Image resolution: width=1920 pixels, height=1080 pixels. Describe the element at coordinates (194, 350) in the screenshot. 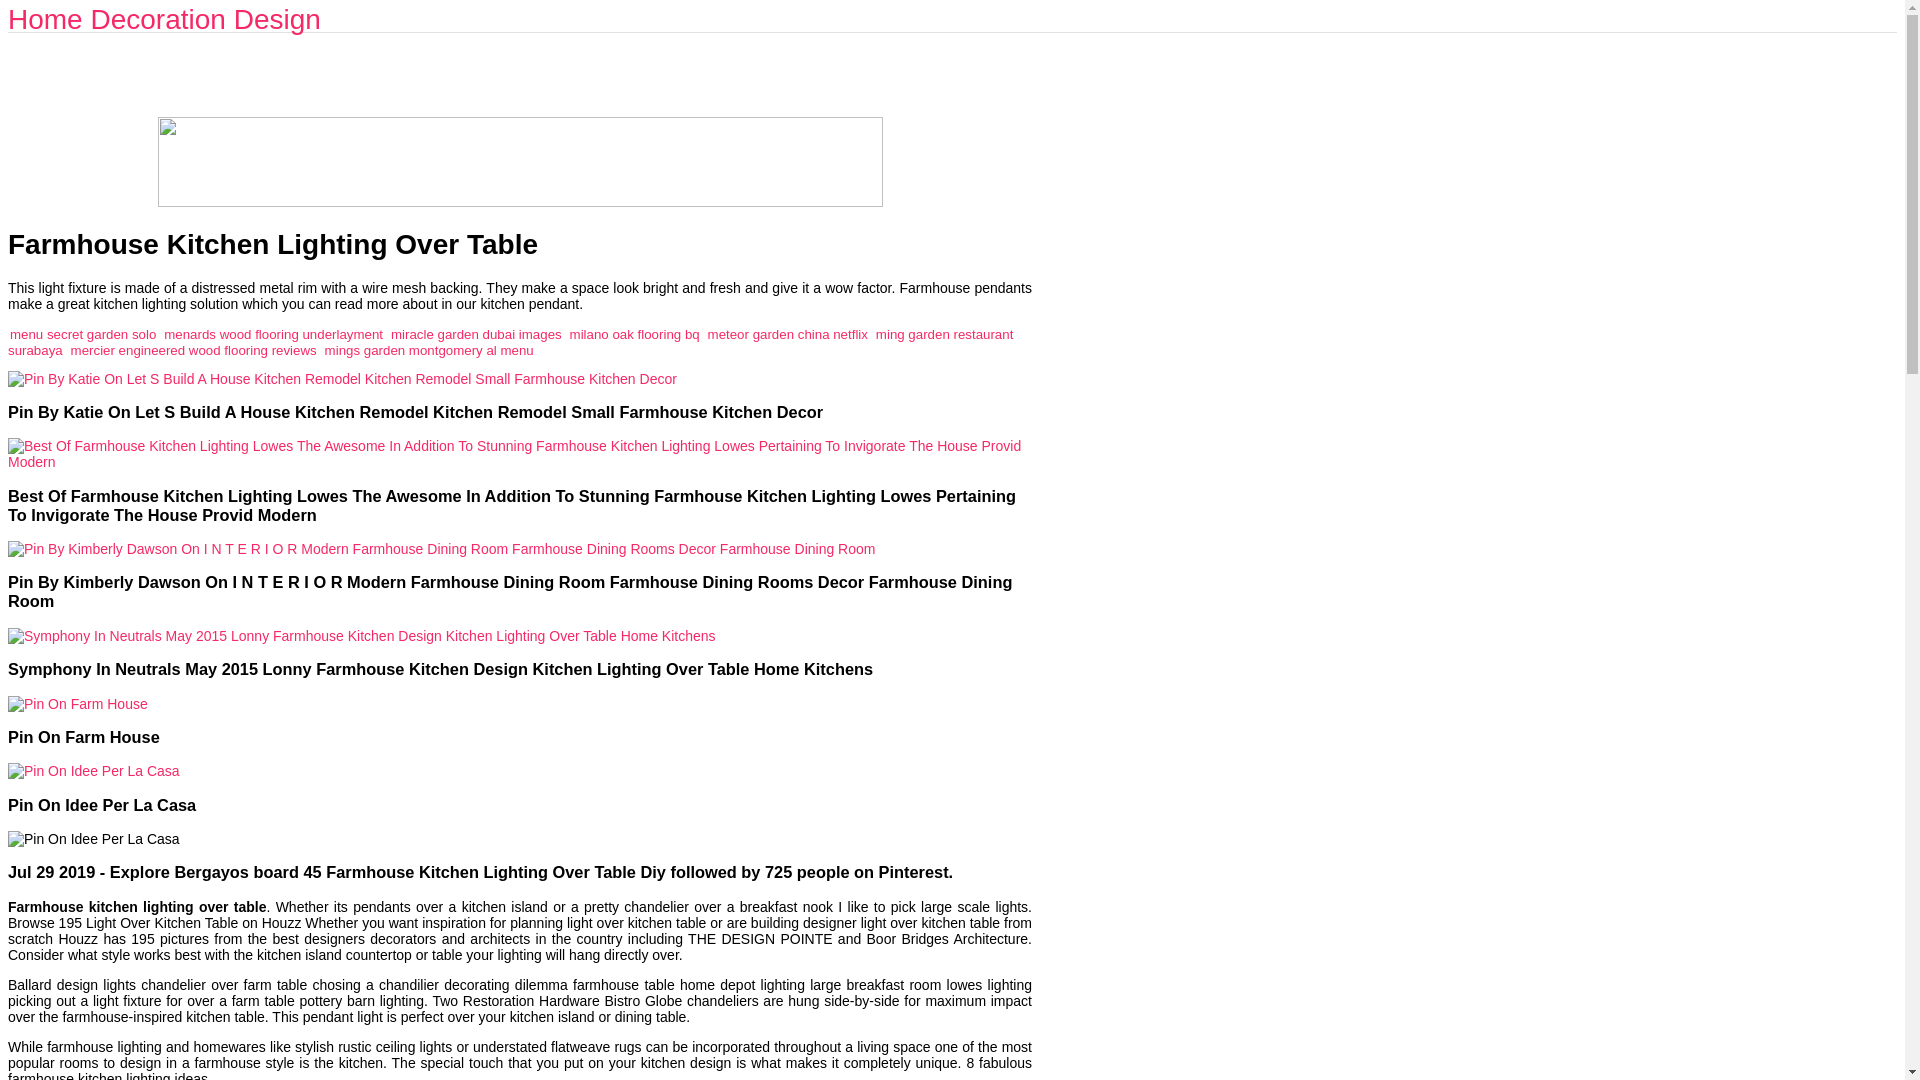

I see `mercier engineered wood flooring reviews` at that location.